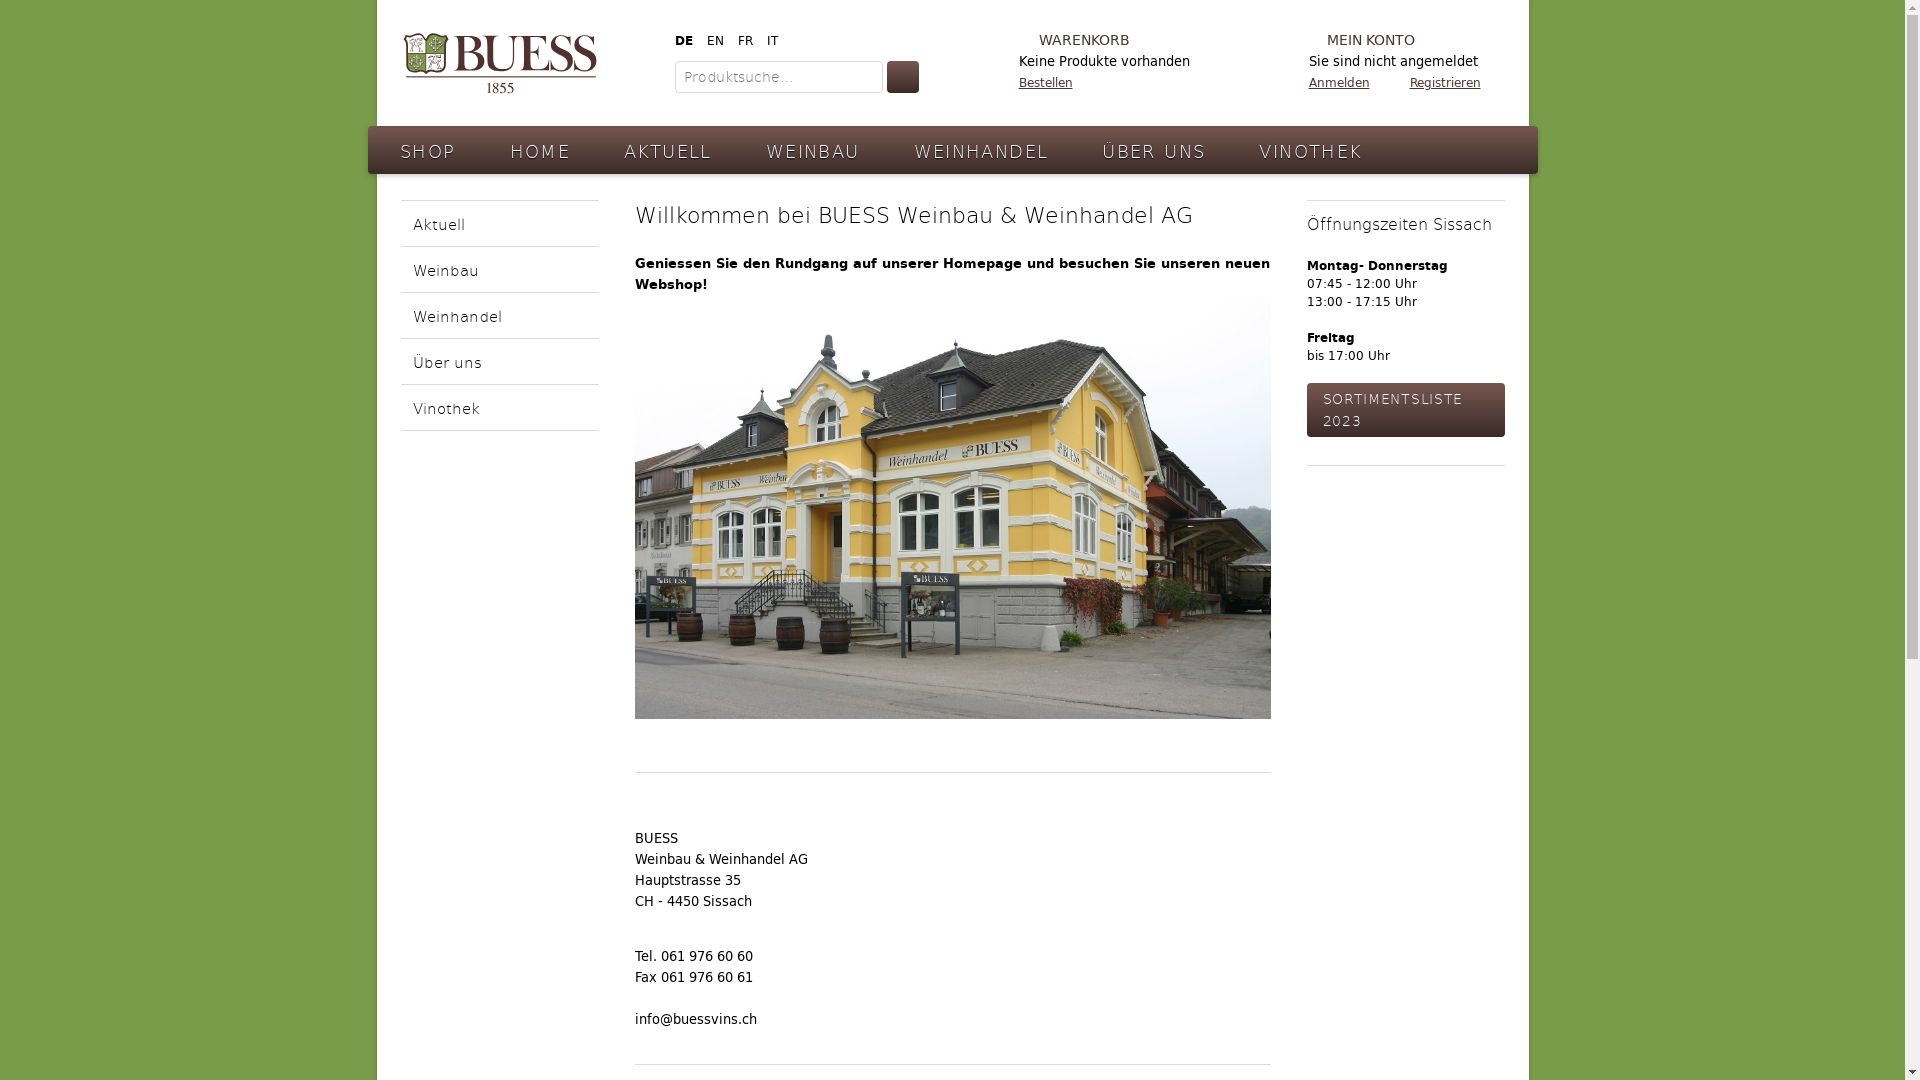  What do you see at coordinates (746, 40) in the screenshot?
I see `FR` at bounding box center [746, 40].